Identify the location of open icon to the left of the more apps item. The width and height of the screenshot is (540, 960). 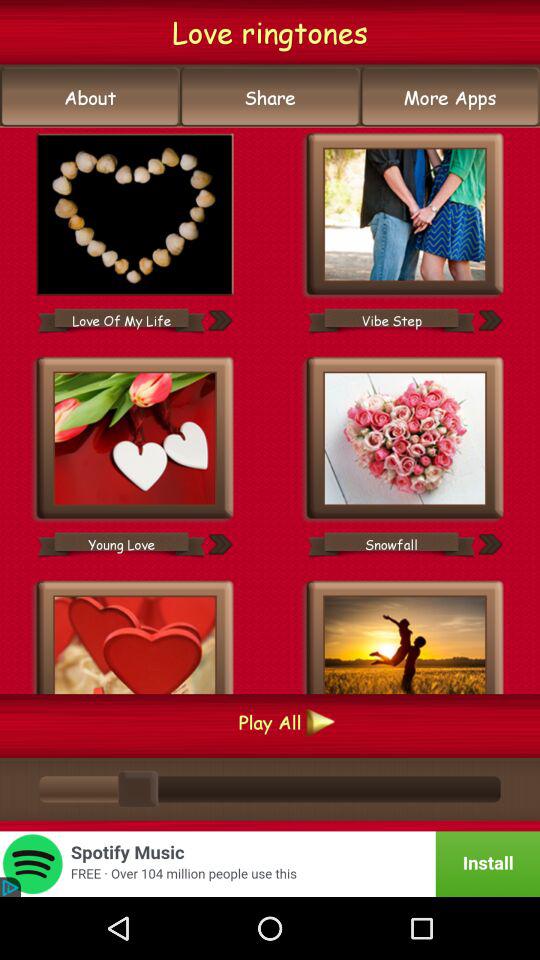
(270, 97).